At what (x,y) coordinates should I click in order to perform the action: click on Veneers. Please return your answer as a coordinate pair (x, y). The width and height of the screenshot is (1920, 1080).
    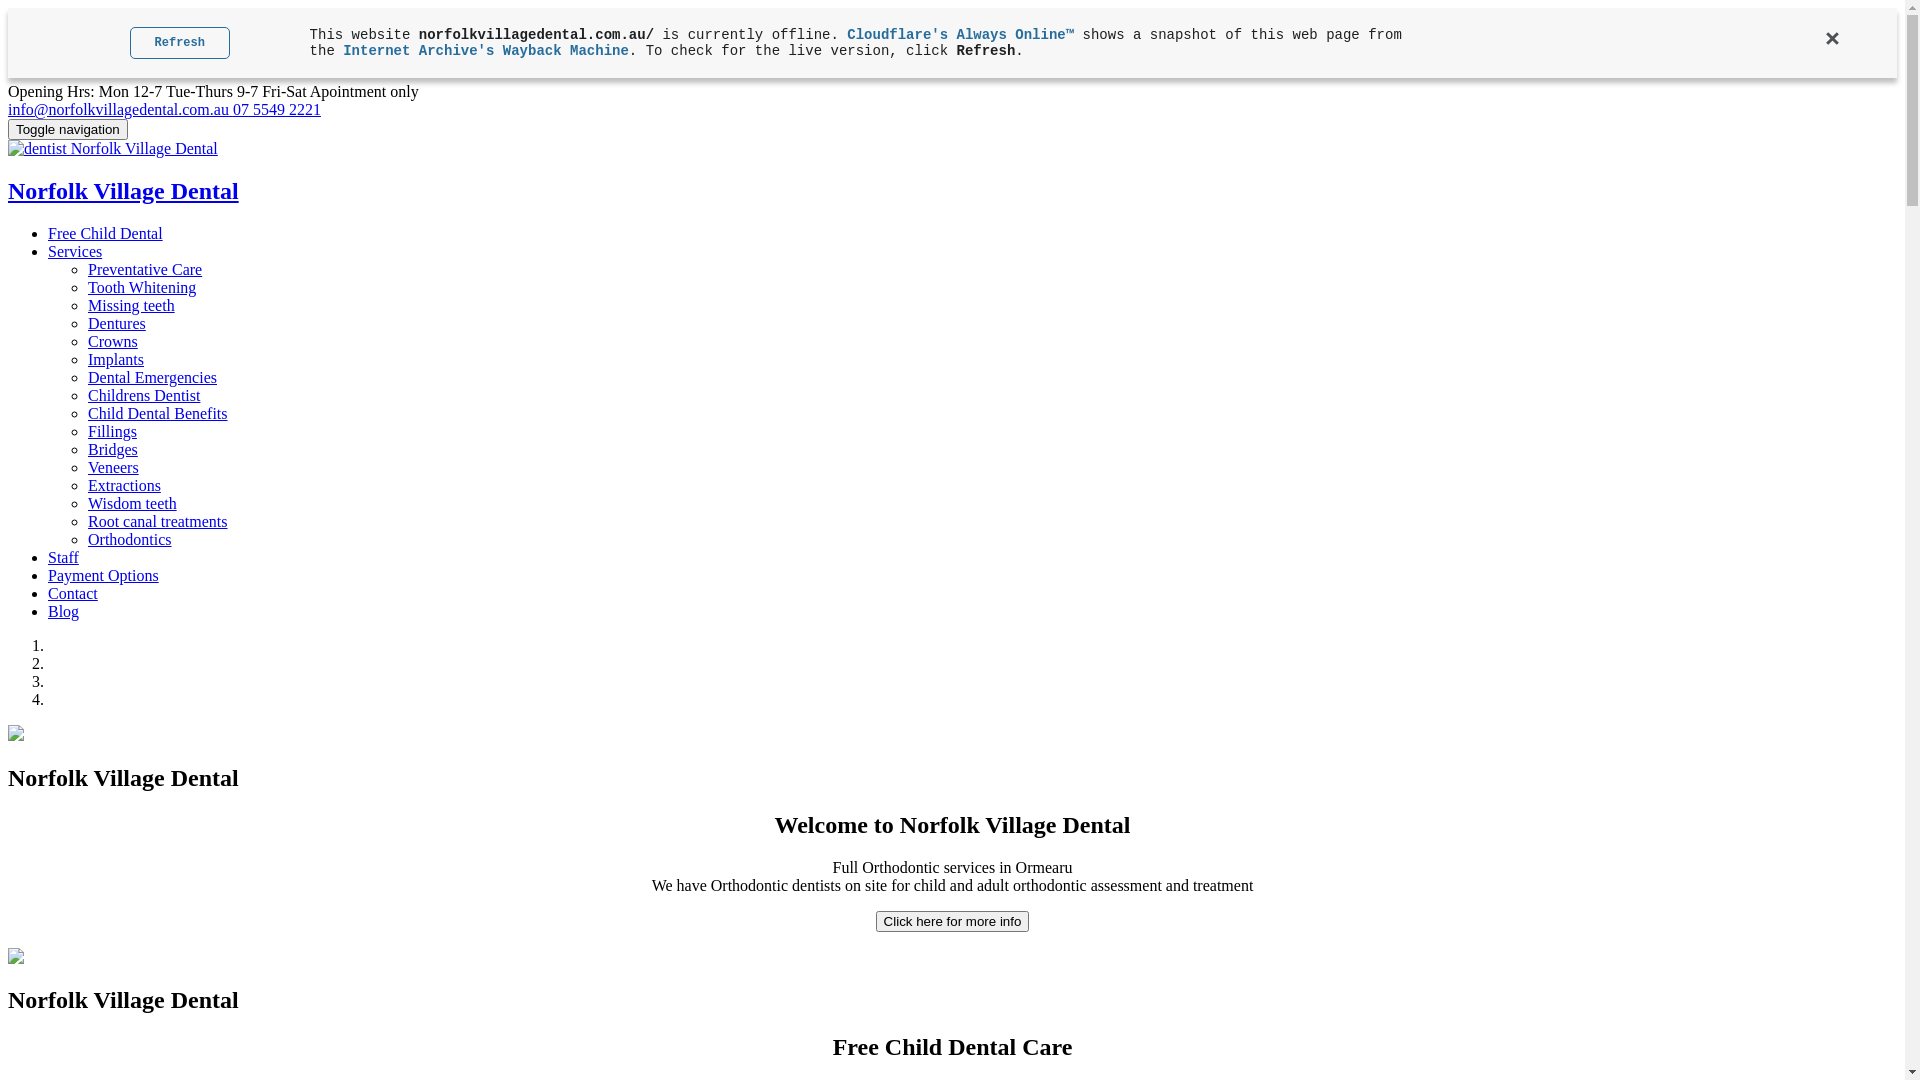
    Looking at the image, I should click on (114, 468).